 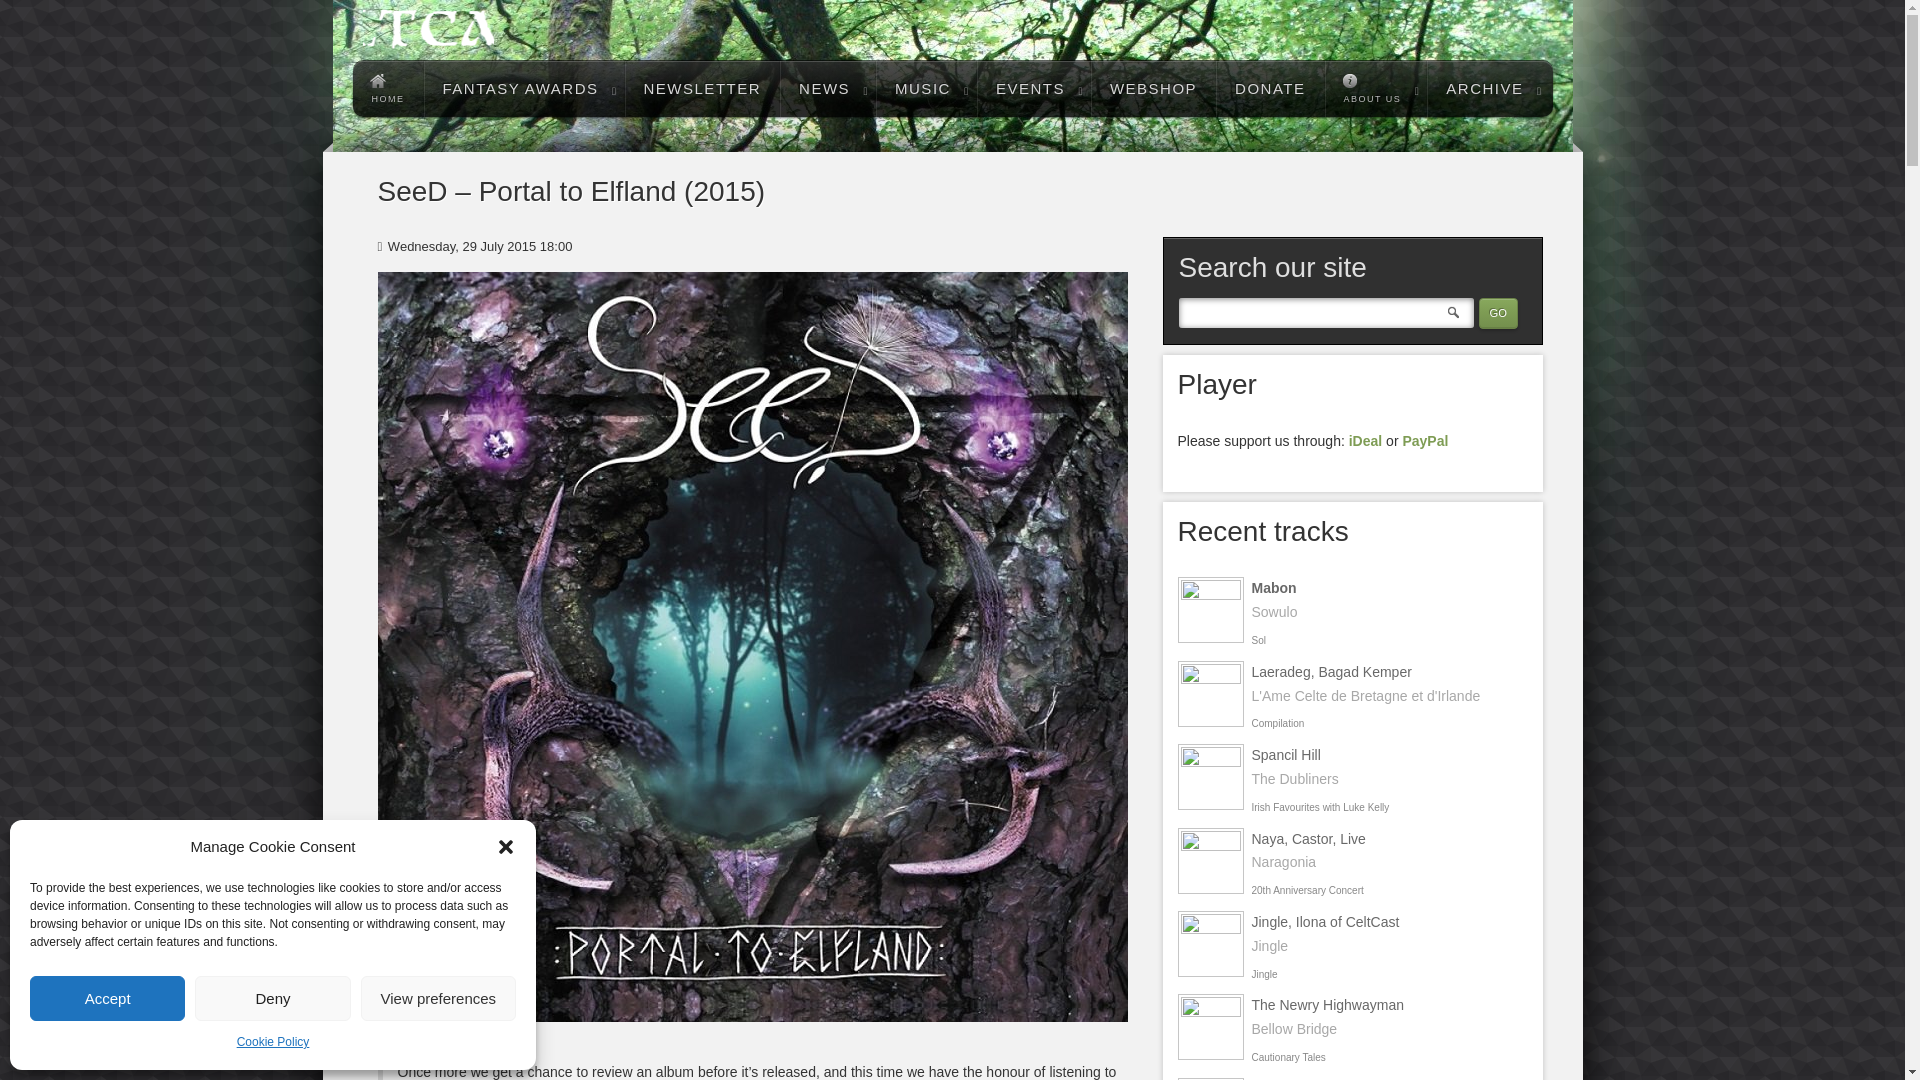 I want to click on Cookie Policy, so click(x=272, y=1043).